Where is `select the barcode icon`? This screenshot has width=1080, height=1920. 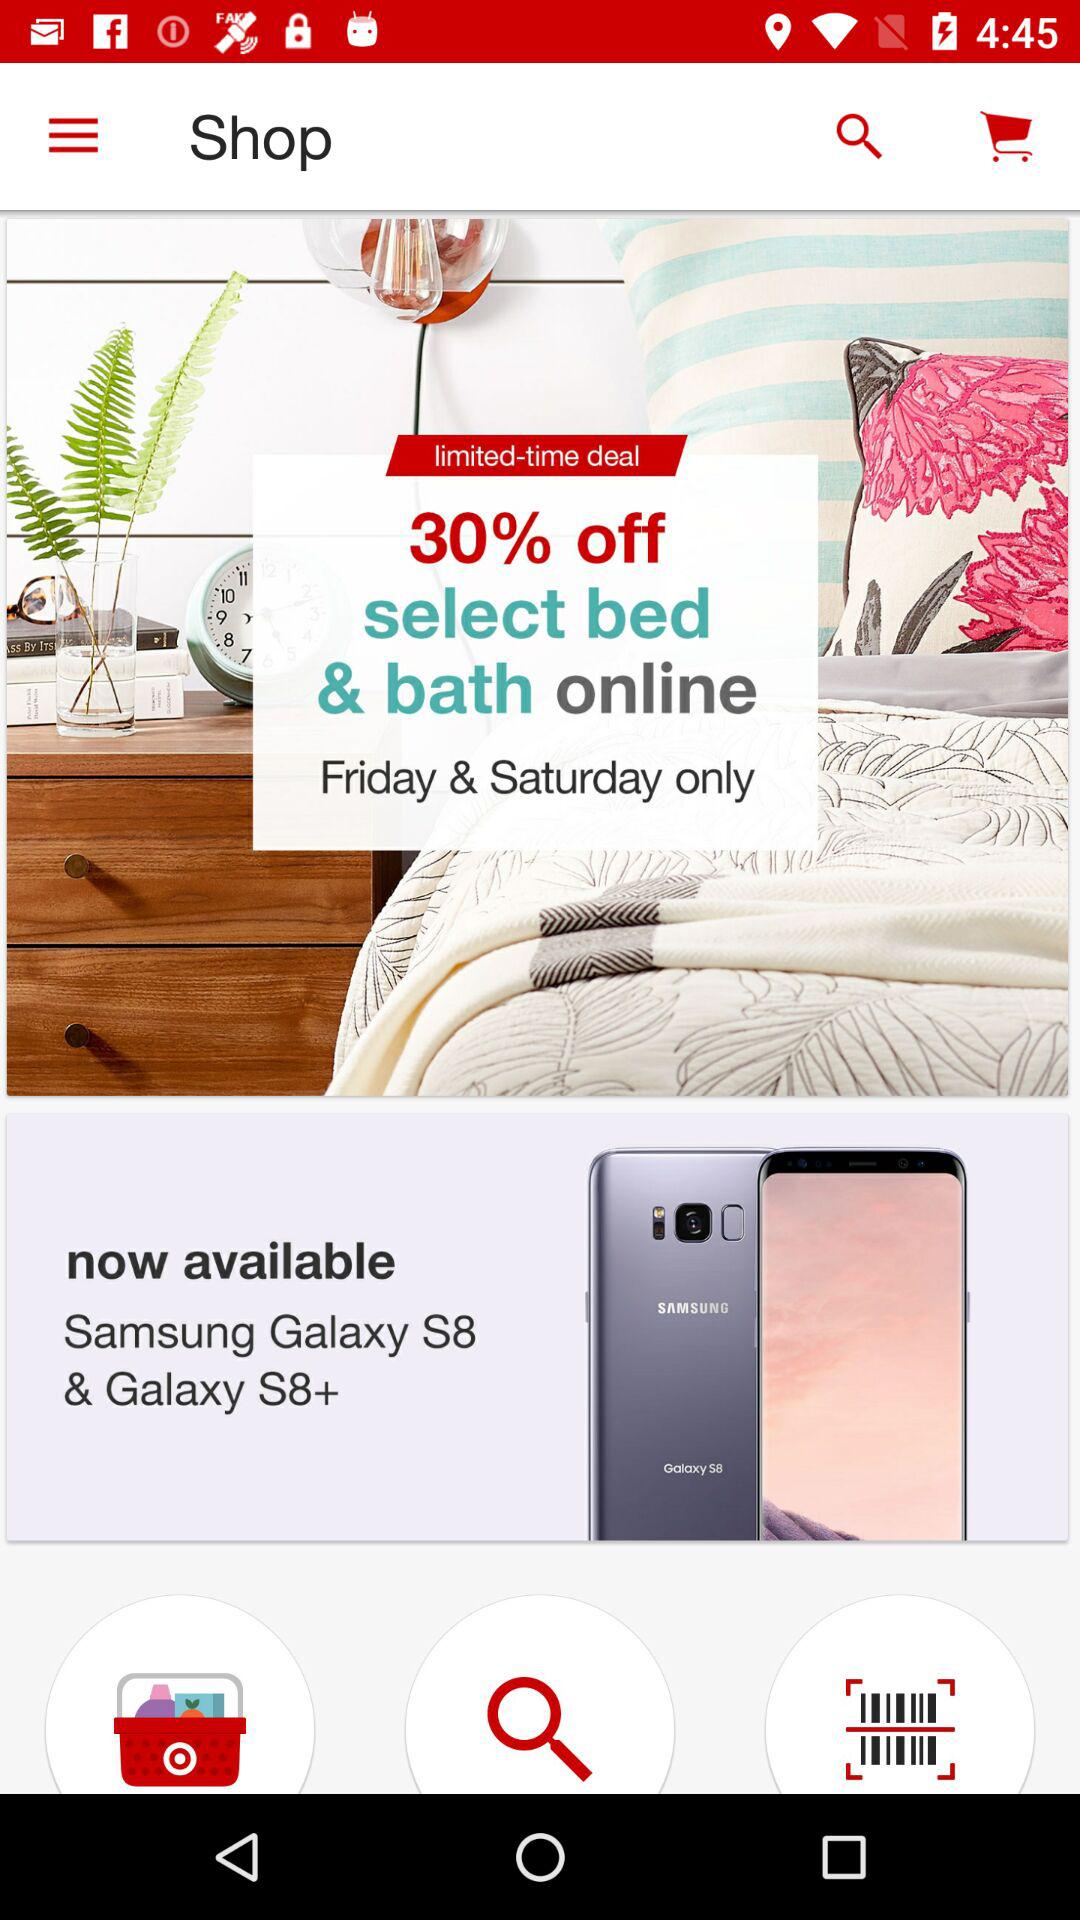
select the barcode icon is located at coordinates (900, 1671).